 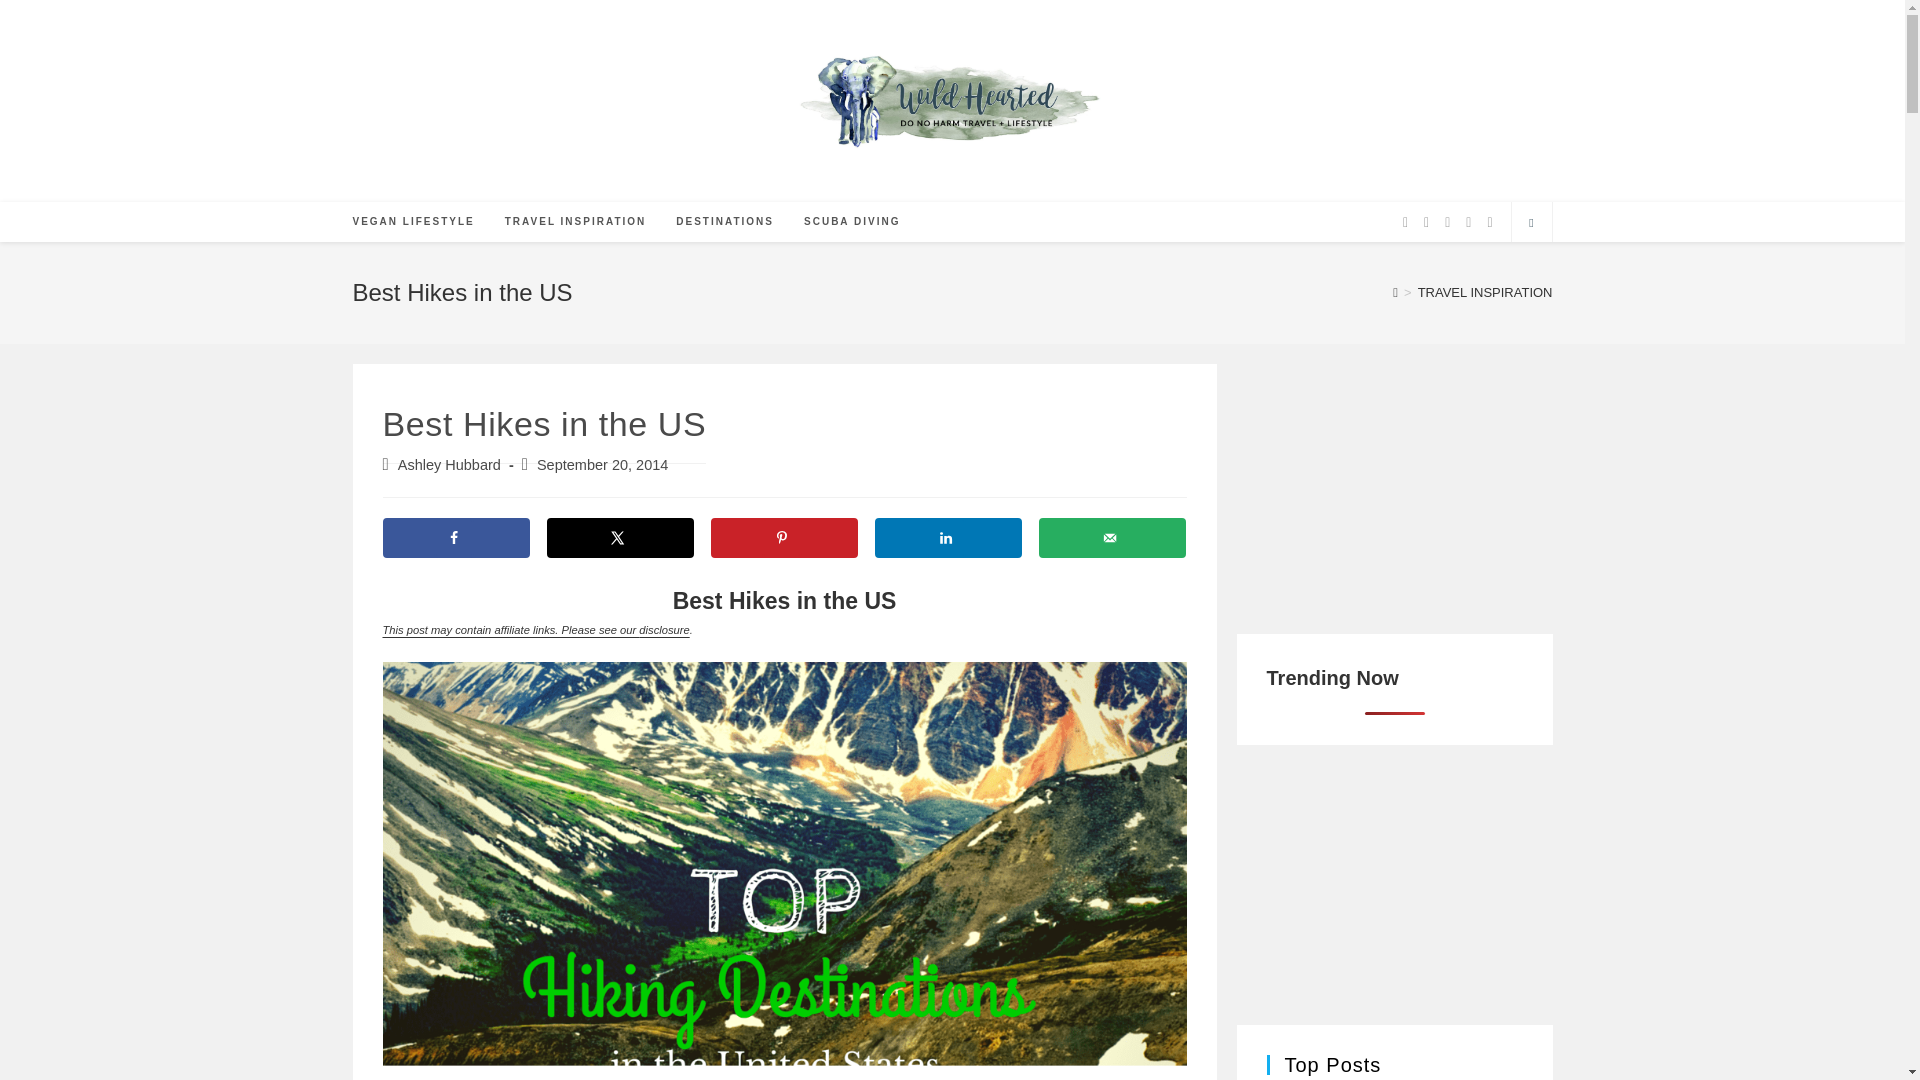 What do you see at coordinates (449, 464) in the screenshot?
I see `Posts by Ashley Hubbard` at bounding box center [449, 464].